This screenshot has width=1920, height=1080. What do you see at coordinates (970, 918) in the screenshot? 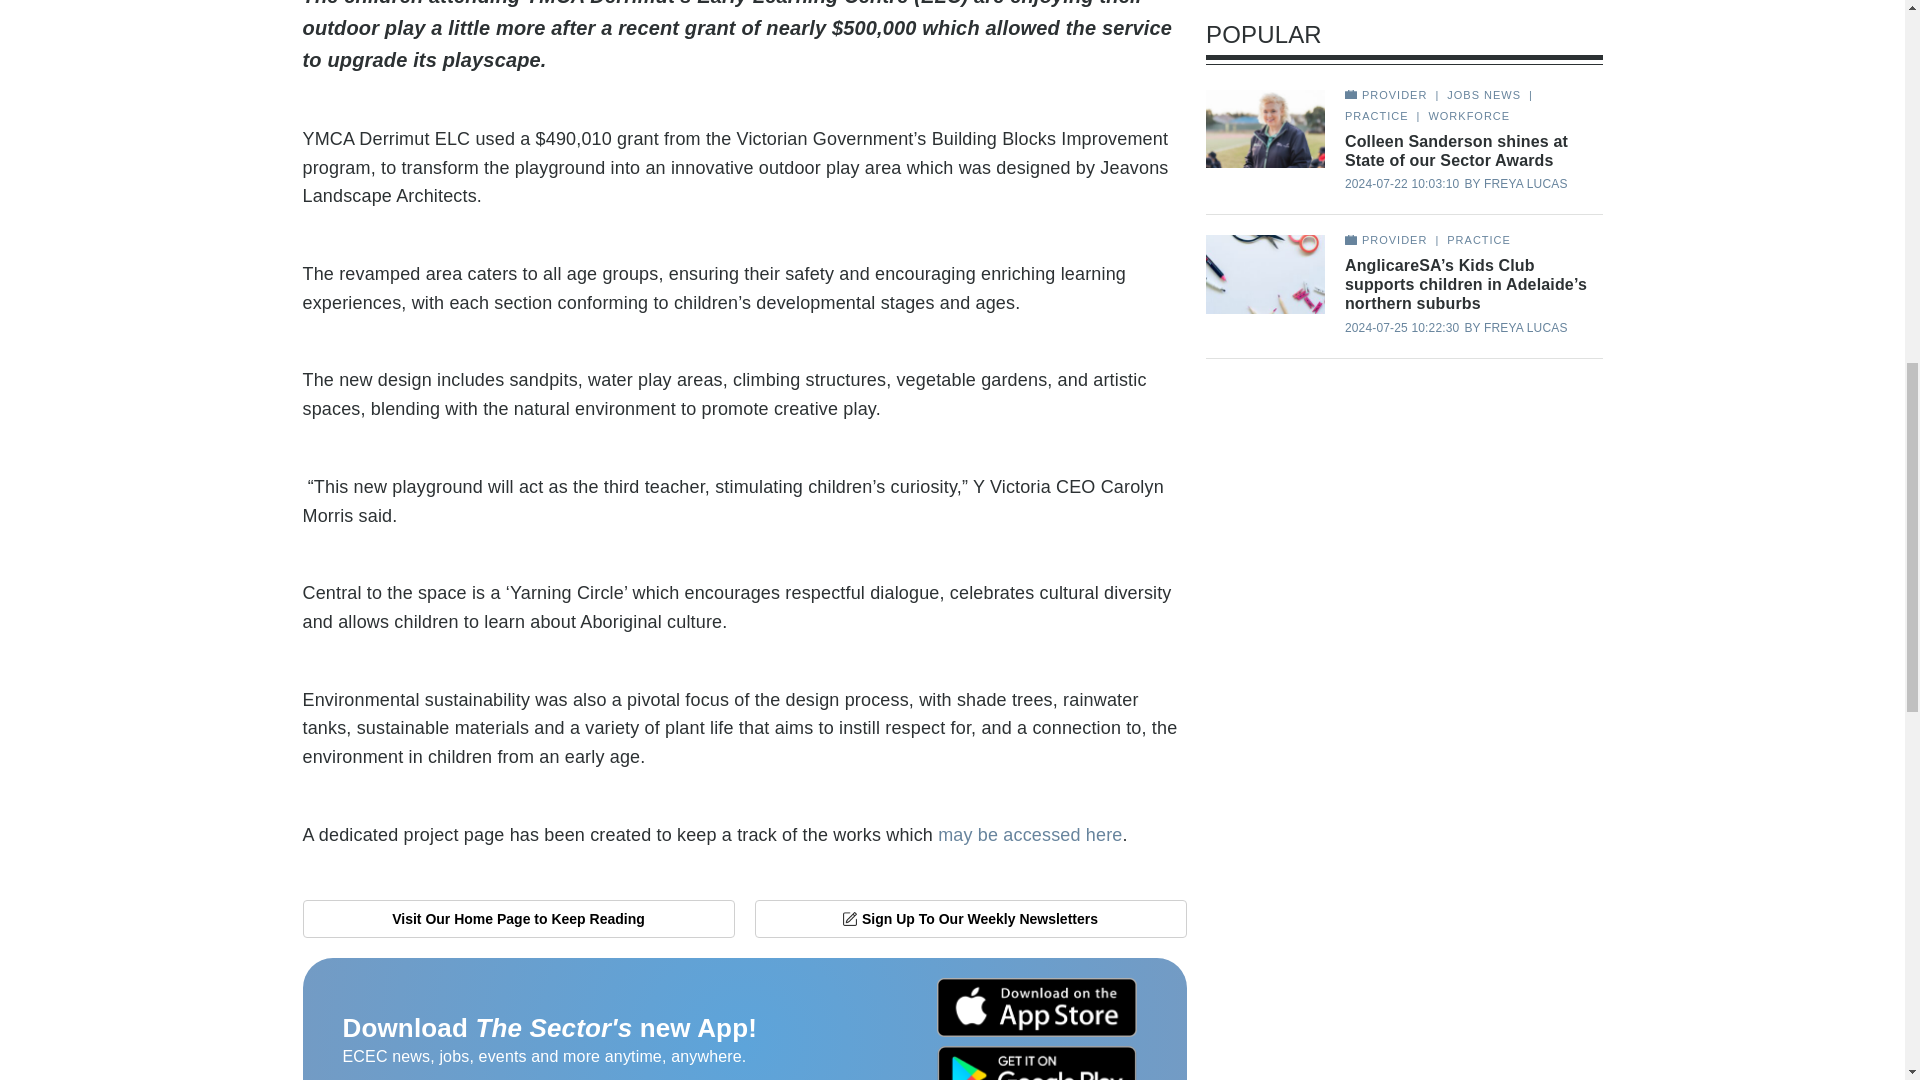
I see `Sign Up To Our Weekly Newsletters` at bounding box center [970, 918].